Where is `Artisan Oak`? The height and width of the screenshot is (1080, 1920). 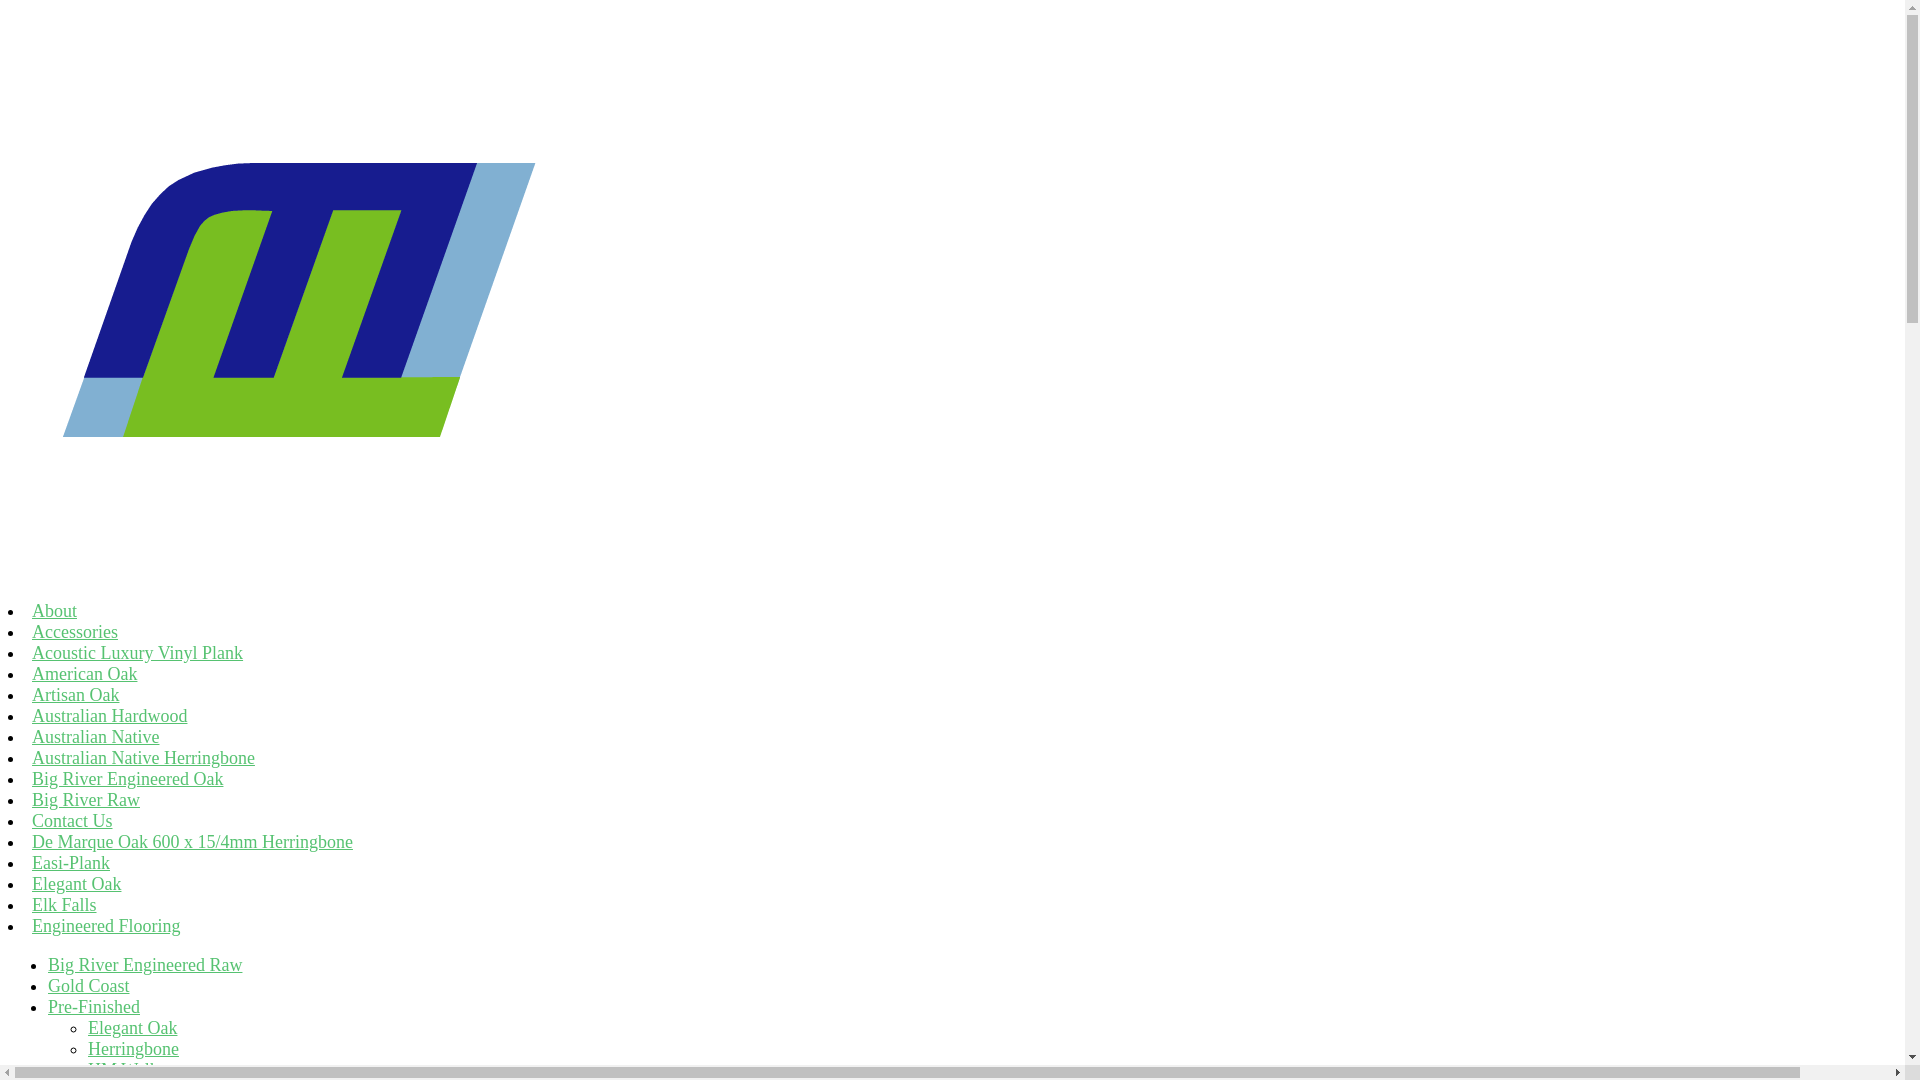
Artisan Oak is located at coordinates (76, 695).